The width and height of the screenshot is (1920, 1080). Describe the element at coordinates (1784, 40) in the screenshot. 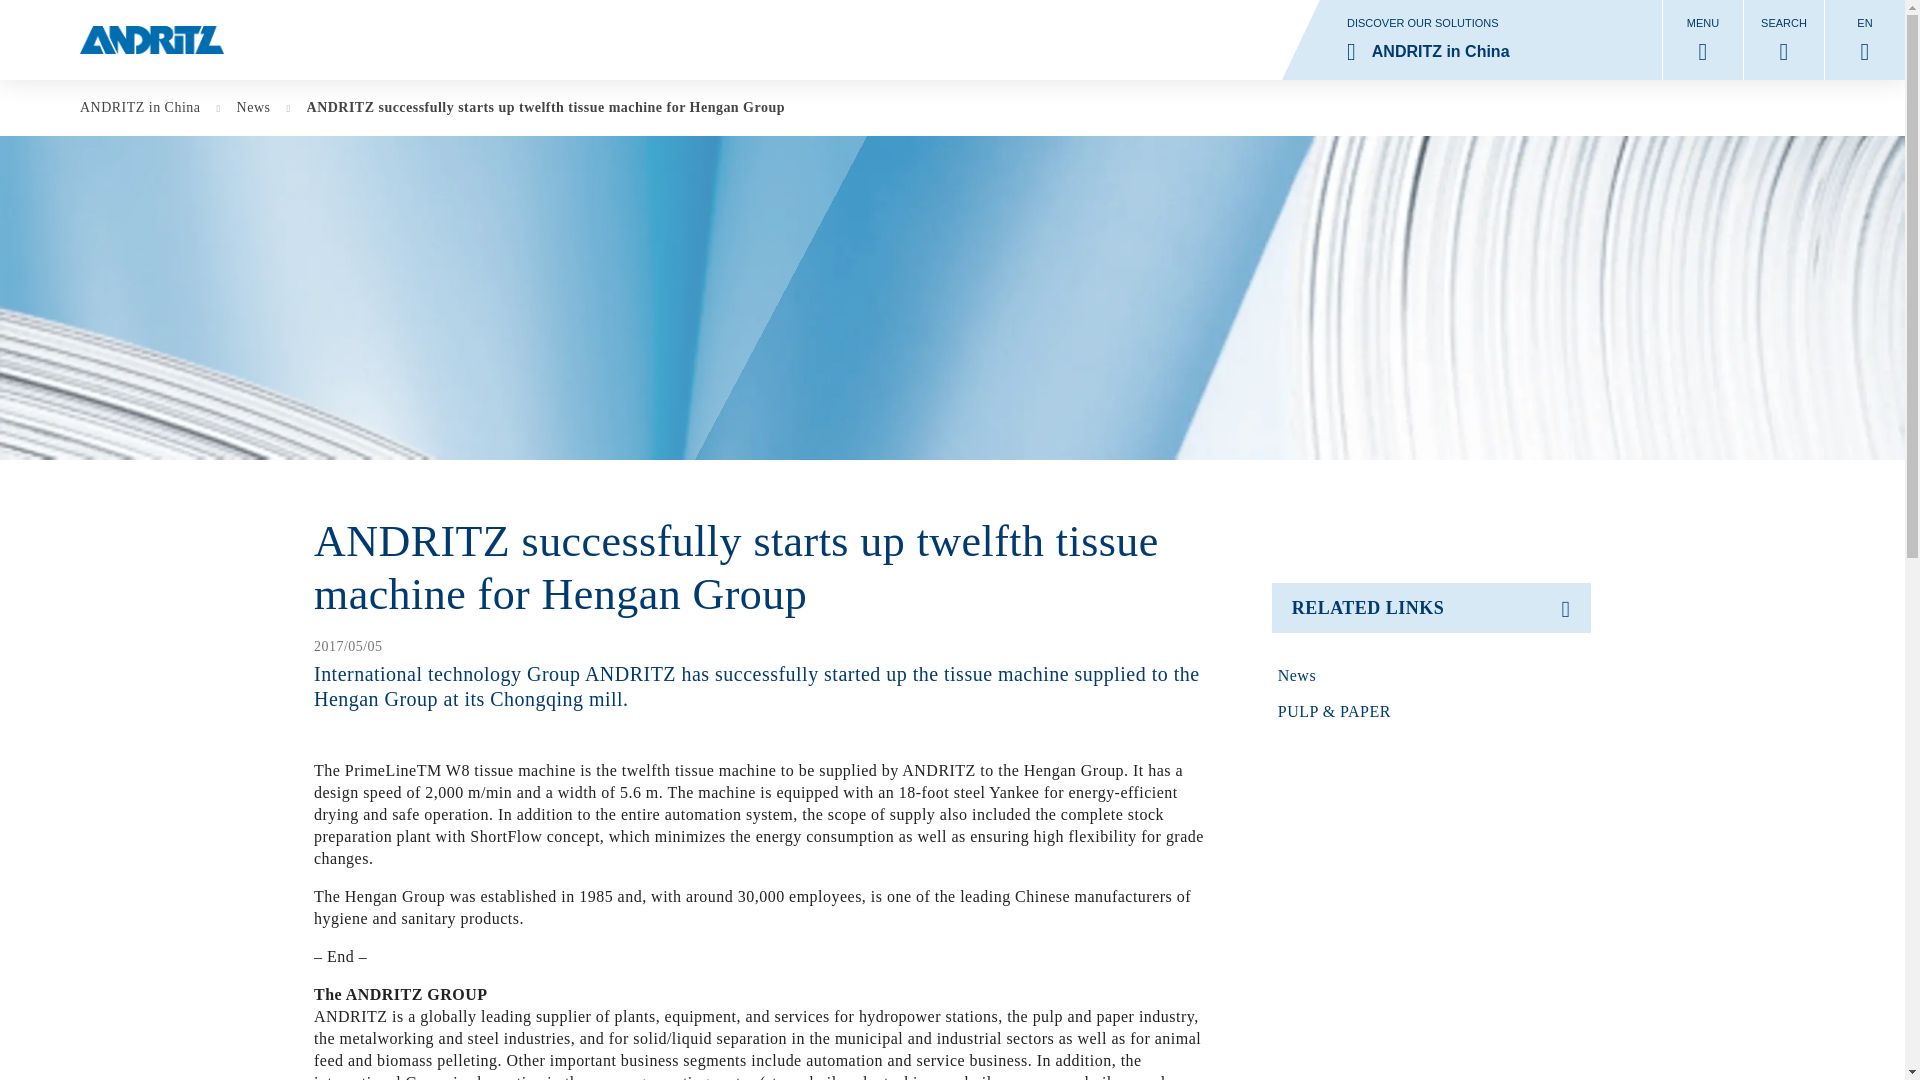

I see `MENU` at that location.